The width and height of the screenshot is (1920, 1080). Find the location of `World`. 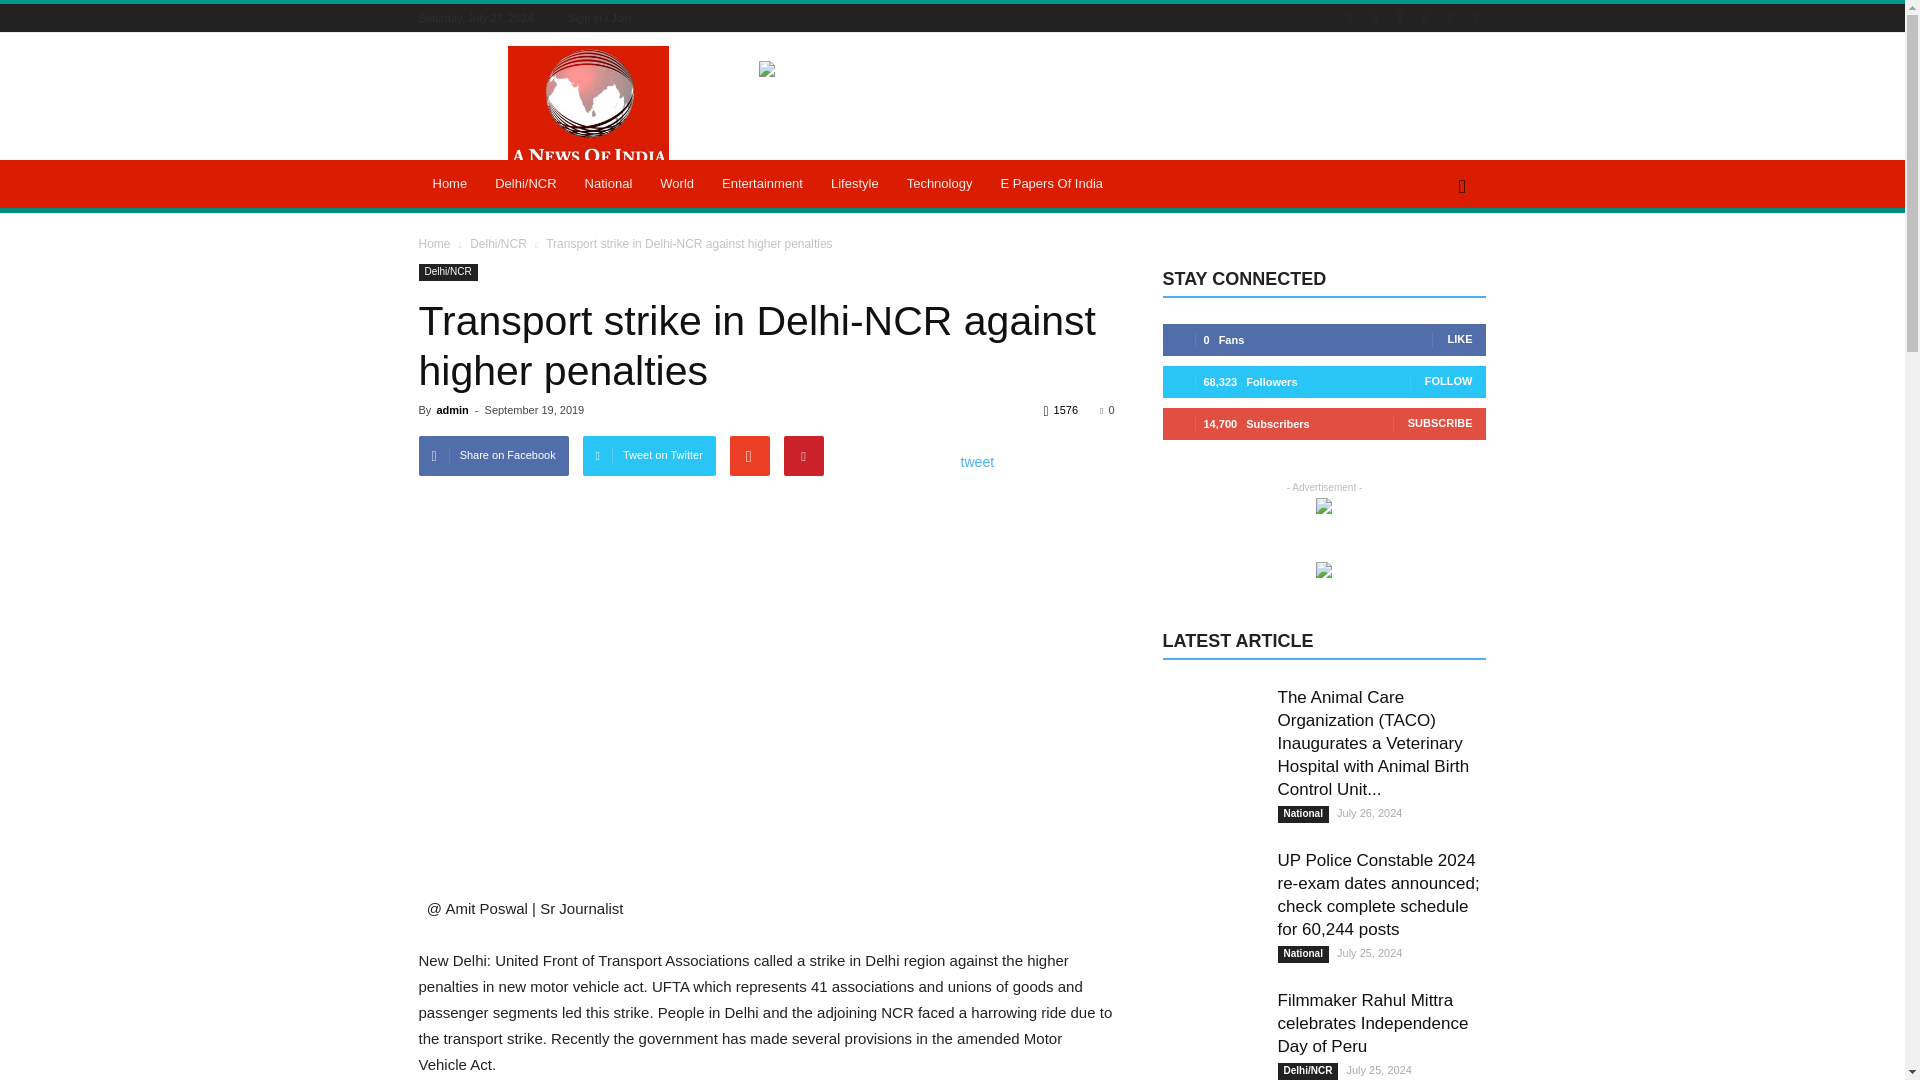

World is located at coordinates (676, 184).